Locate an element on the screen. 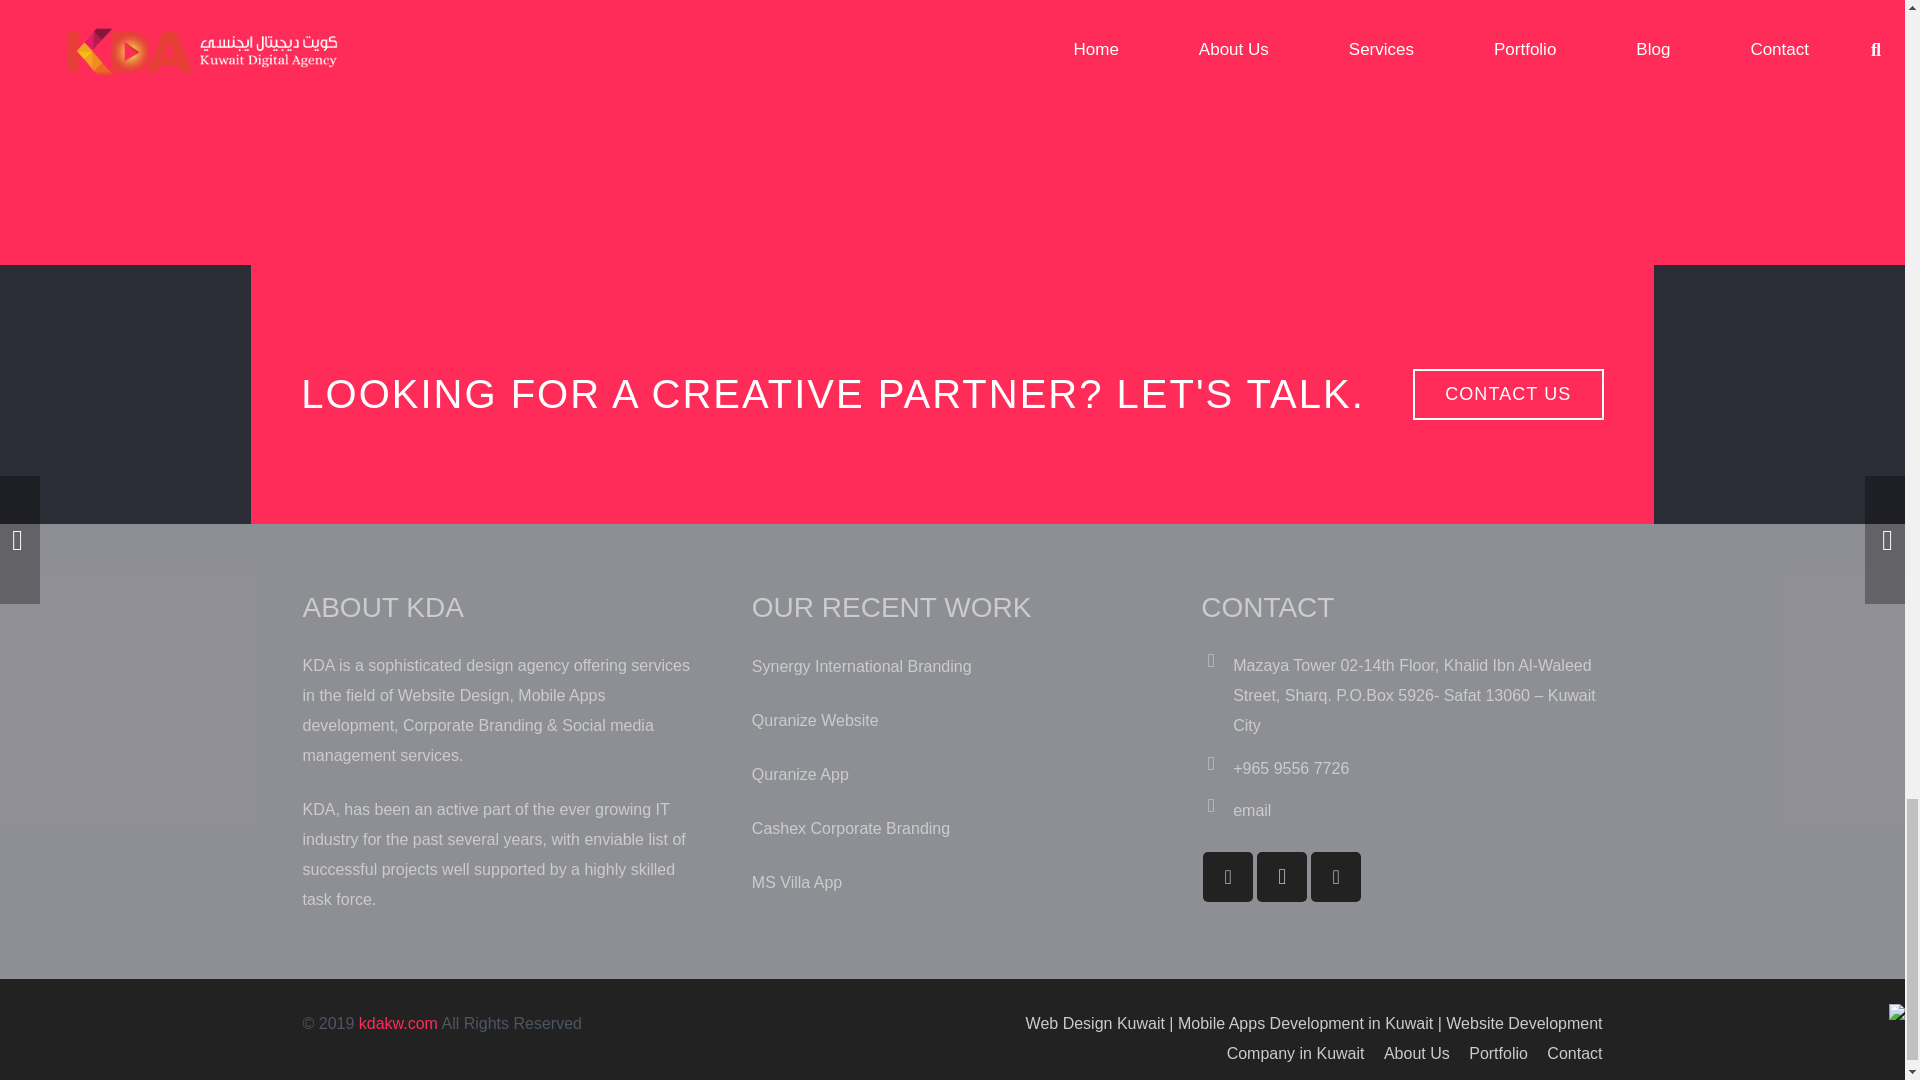 The height and width of the screenshot is (1080, 1920). Quranize App is located at coordinates (800, 774).